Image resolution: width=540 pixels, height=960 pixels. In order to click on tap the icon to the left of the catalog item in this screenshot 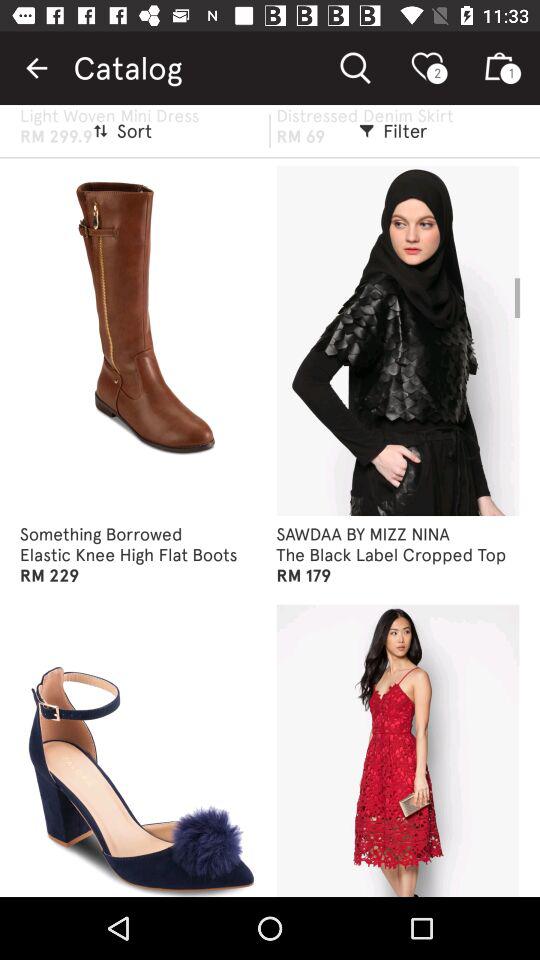, I will do `click(36, 68)`.